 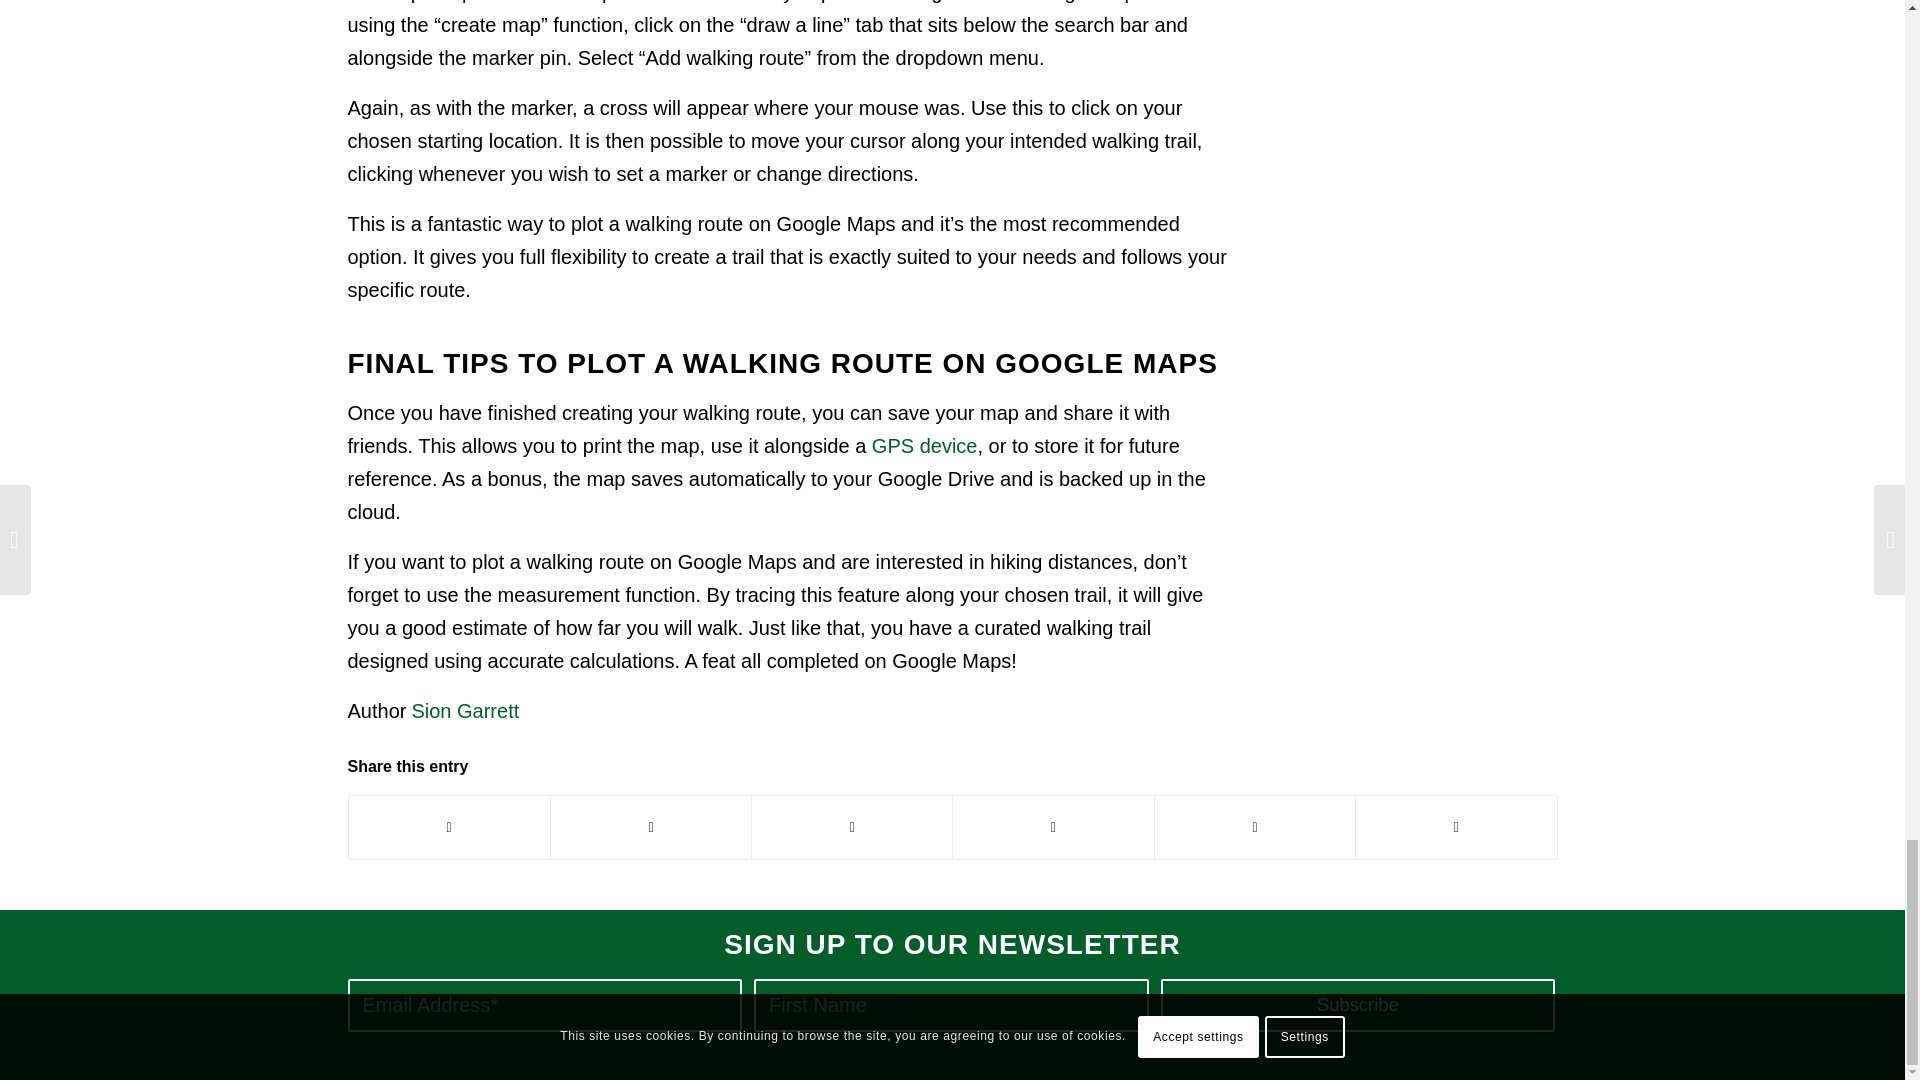 I want to click on GPS device, so click(x=924, y=446).